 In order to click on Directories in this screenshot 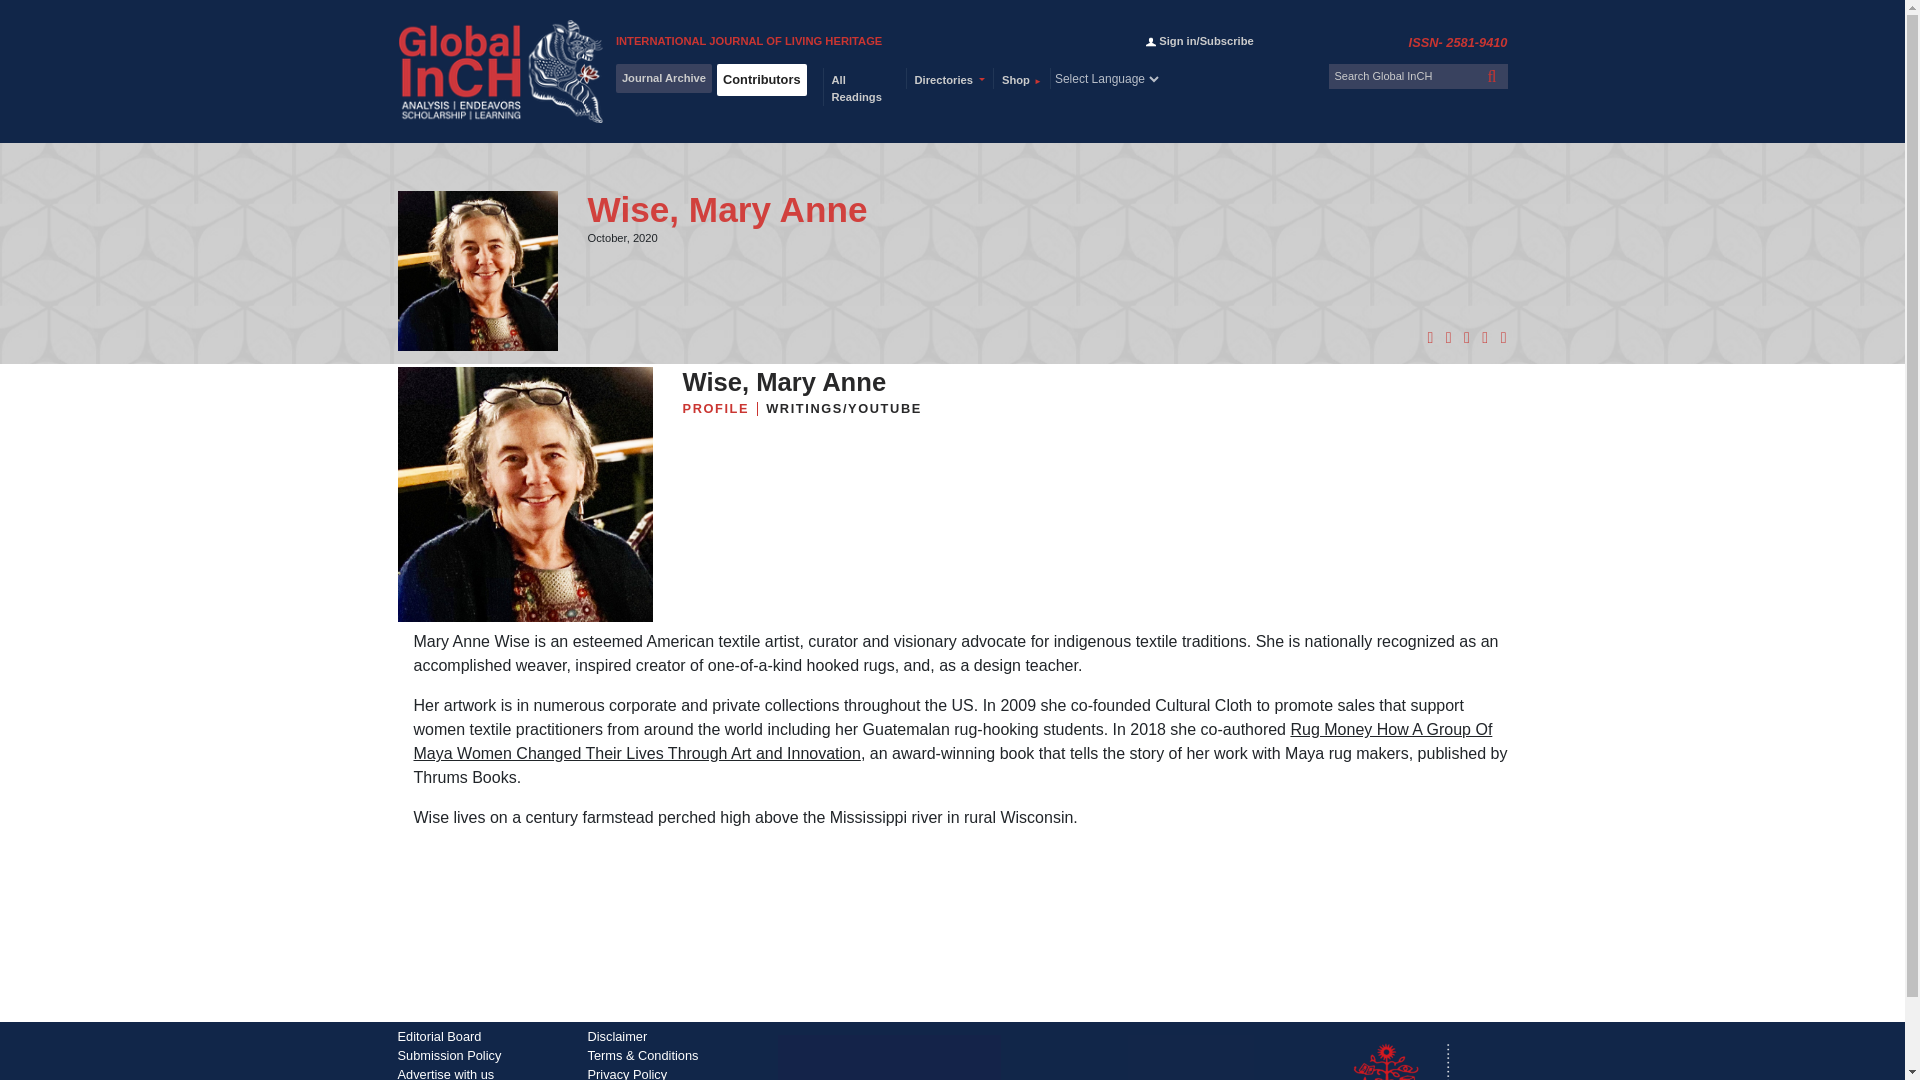, I will do `click(949, 78)`.